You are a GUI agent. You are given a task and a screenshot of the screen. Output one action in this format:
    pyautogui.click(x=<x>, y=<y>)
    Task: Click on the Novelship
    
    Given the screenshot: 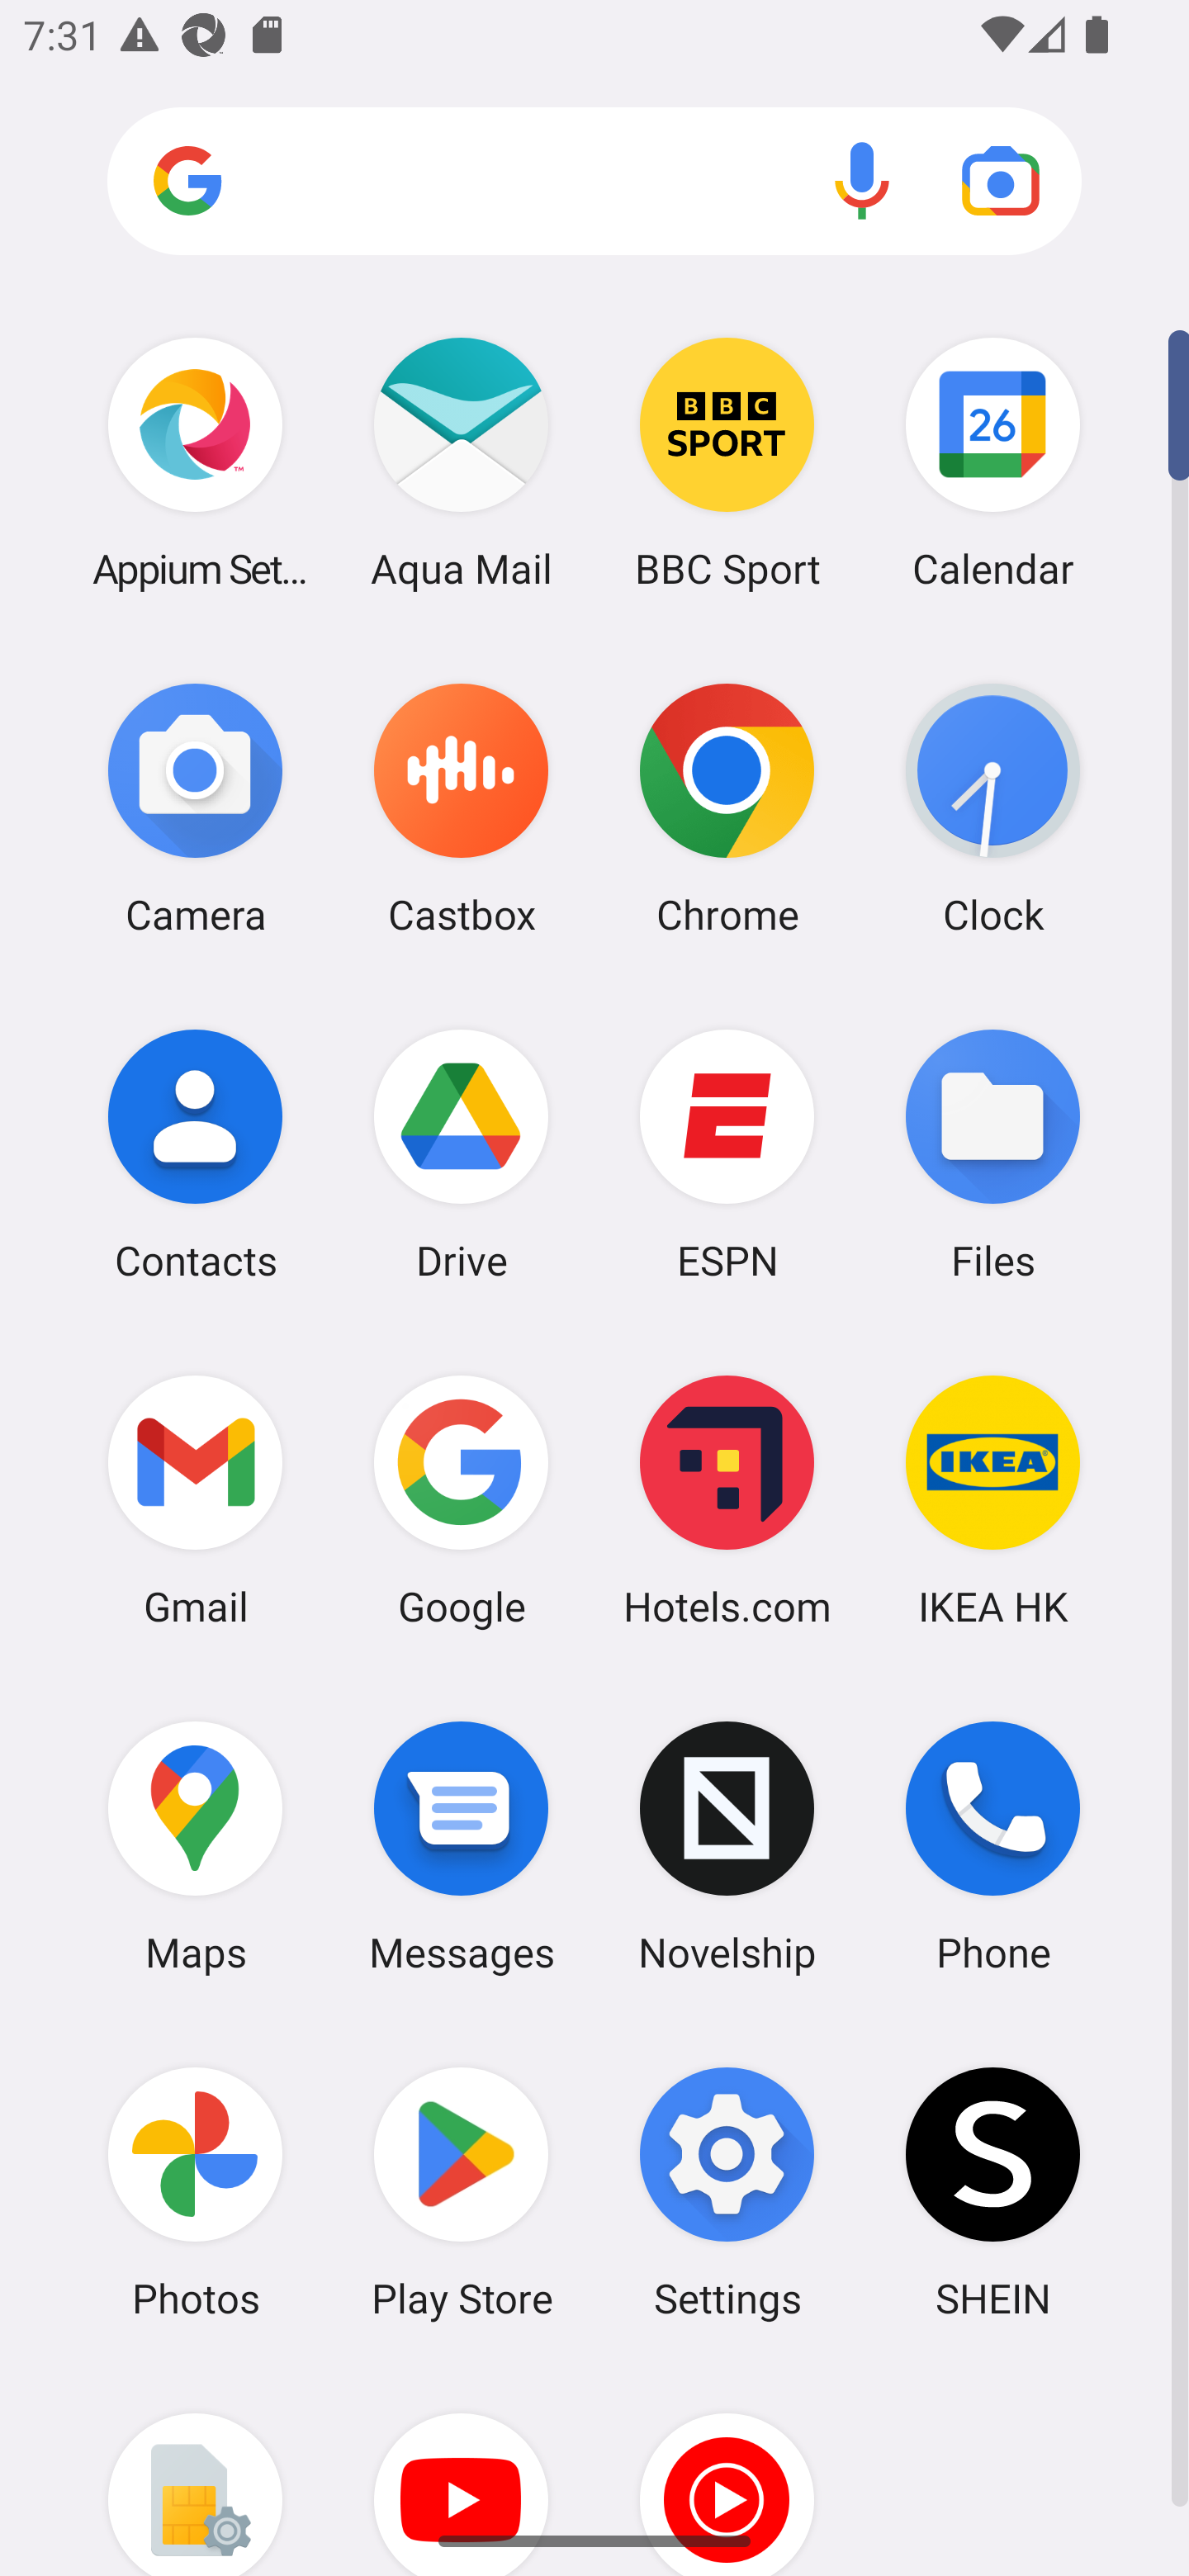 What is the action you would take?
    pyautogui.click(x=727, y=1847)
    